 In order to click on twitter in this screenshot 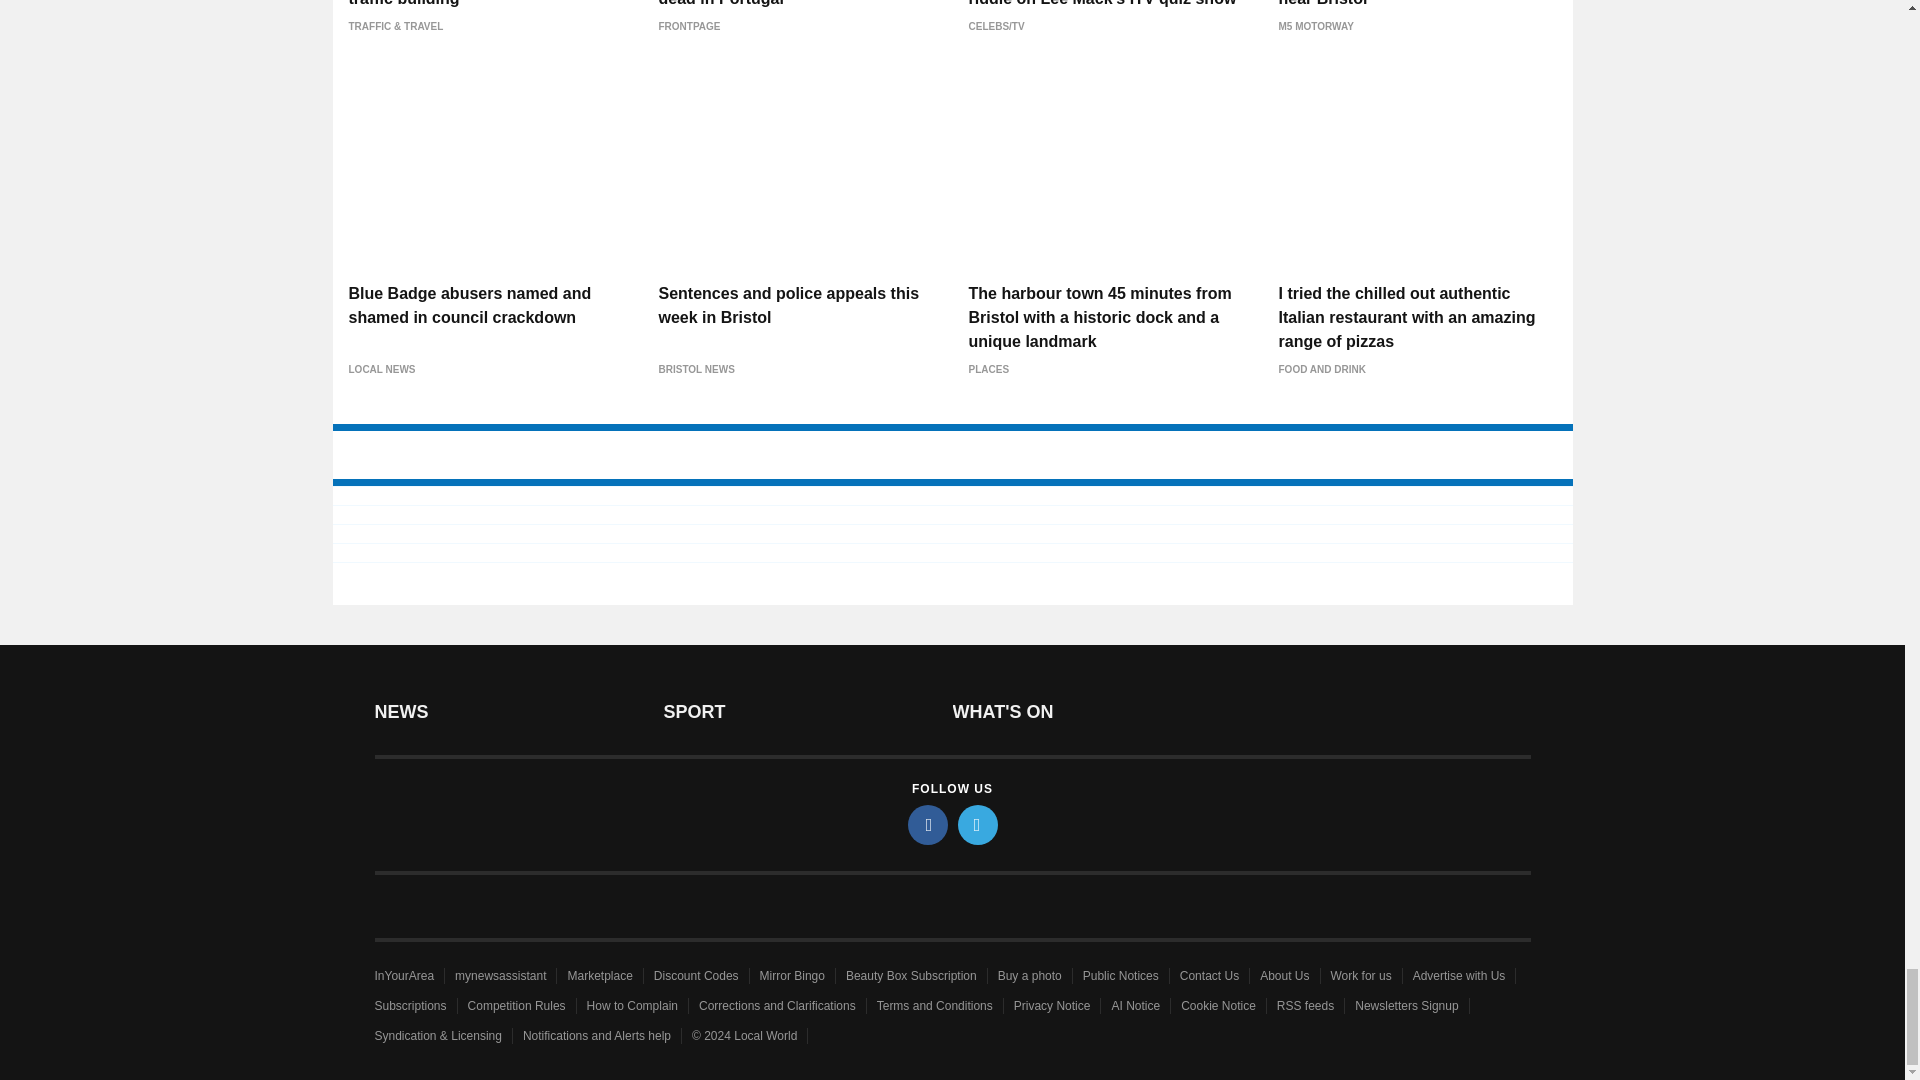, I will do `click(978, 824)`.